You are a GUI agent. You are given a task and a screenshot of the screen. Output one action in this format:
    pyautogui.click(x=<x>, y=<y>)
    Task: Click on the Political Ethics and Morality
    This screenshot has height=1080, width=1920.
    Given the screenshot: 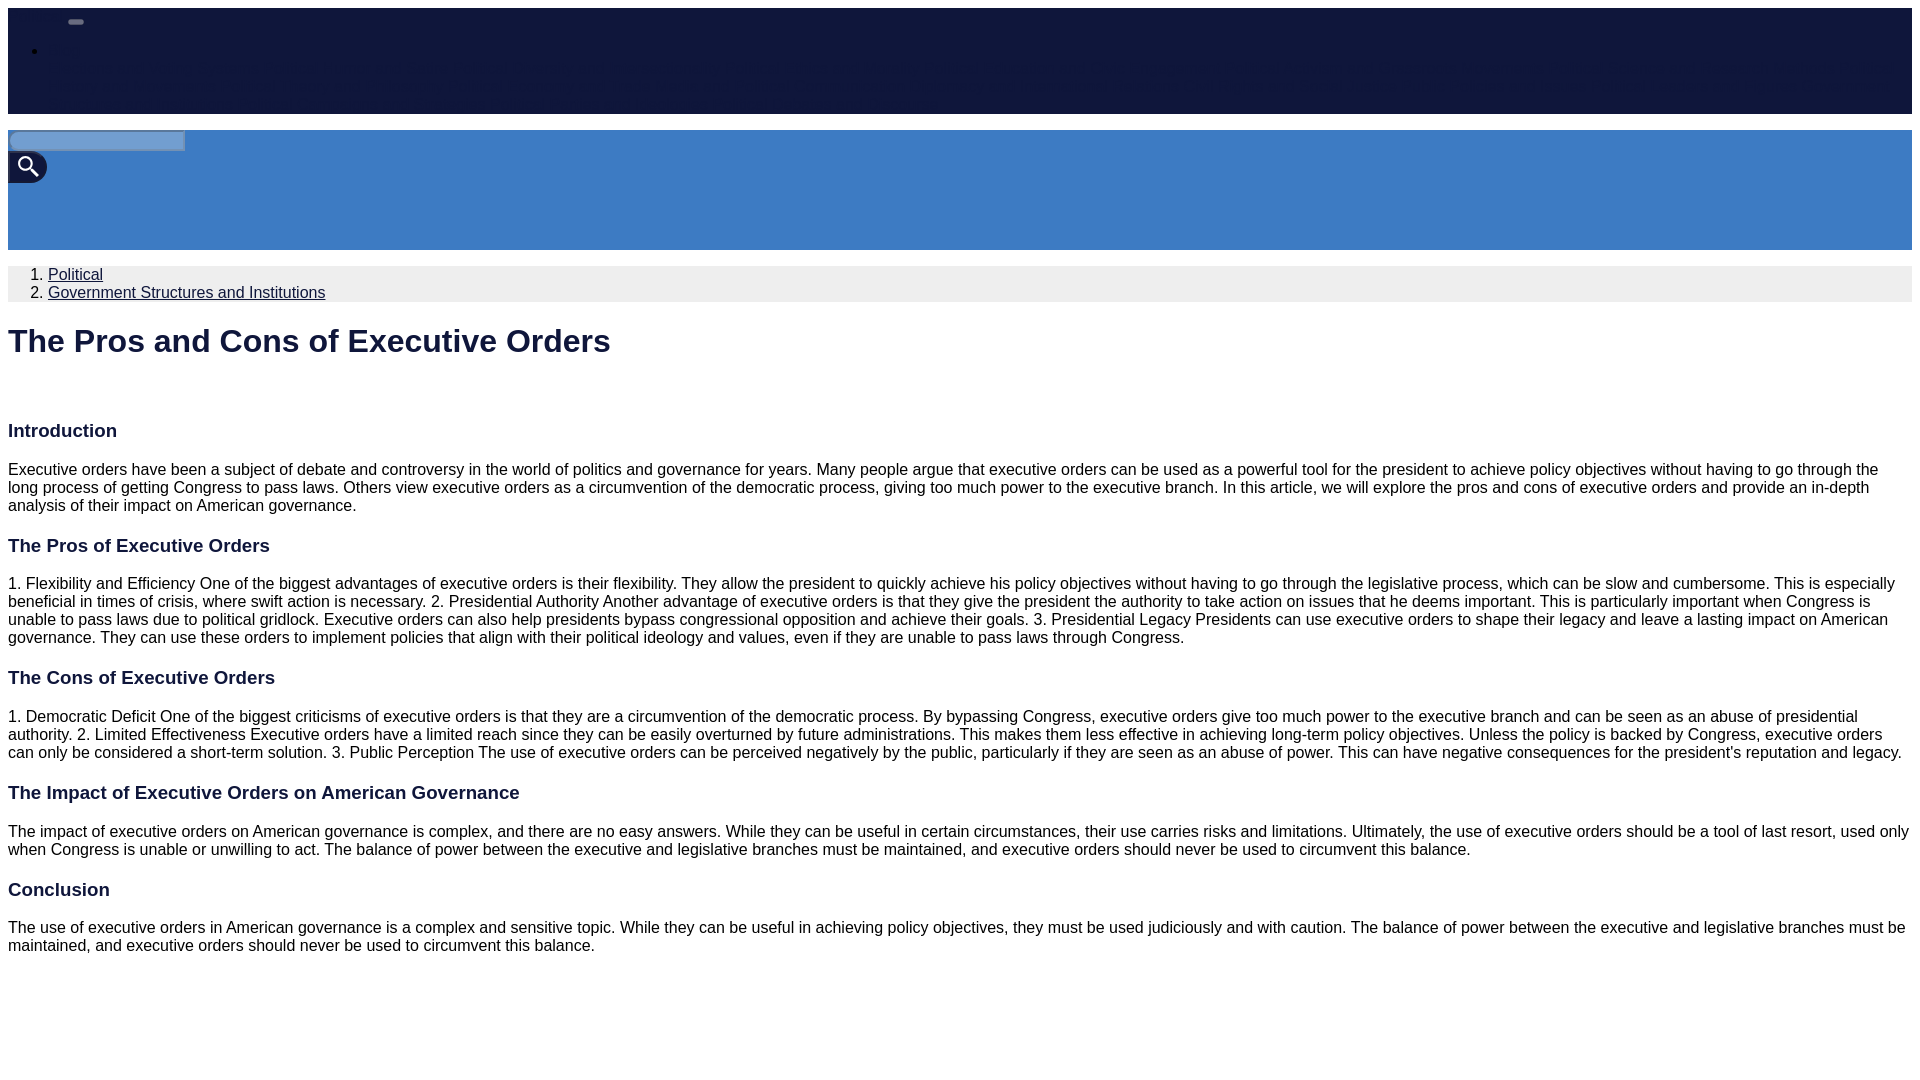 What is the action you would take?
    pyautogui.click(x=822, y=68)
    